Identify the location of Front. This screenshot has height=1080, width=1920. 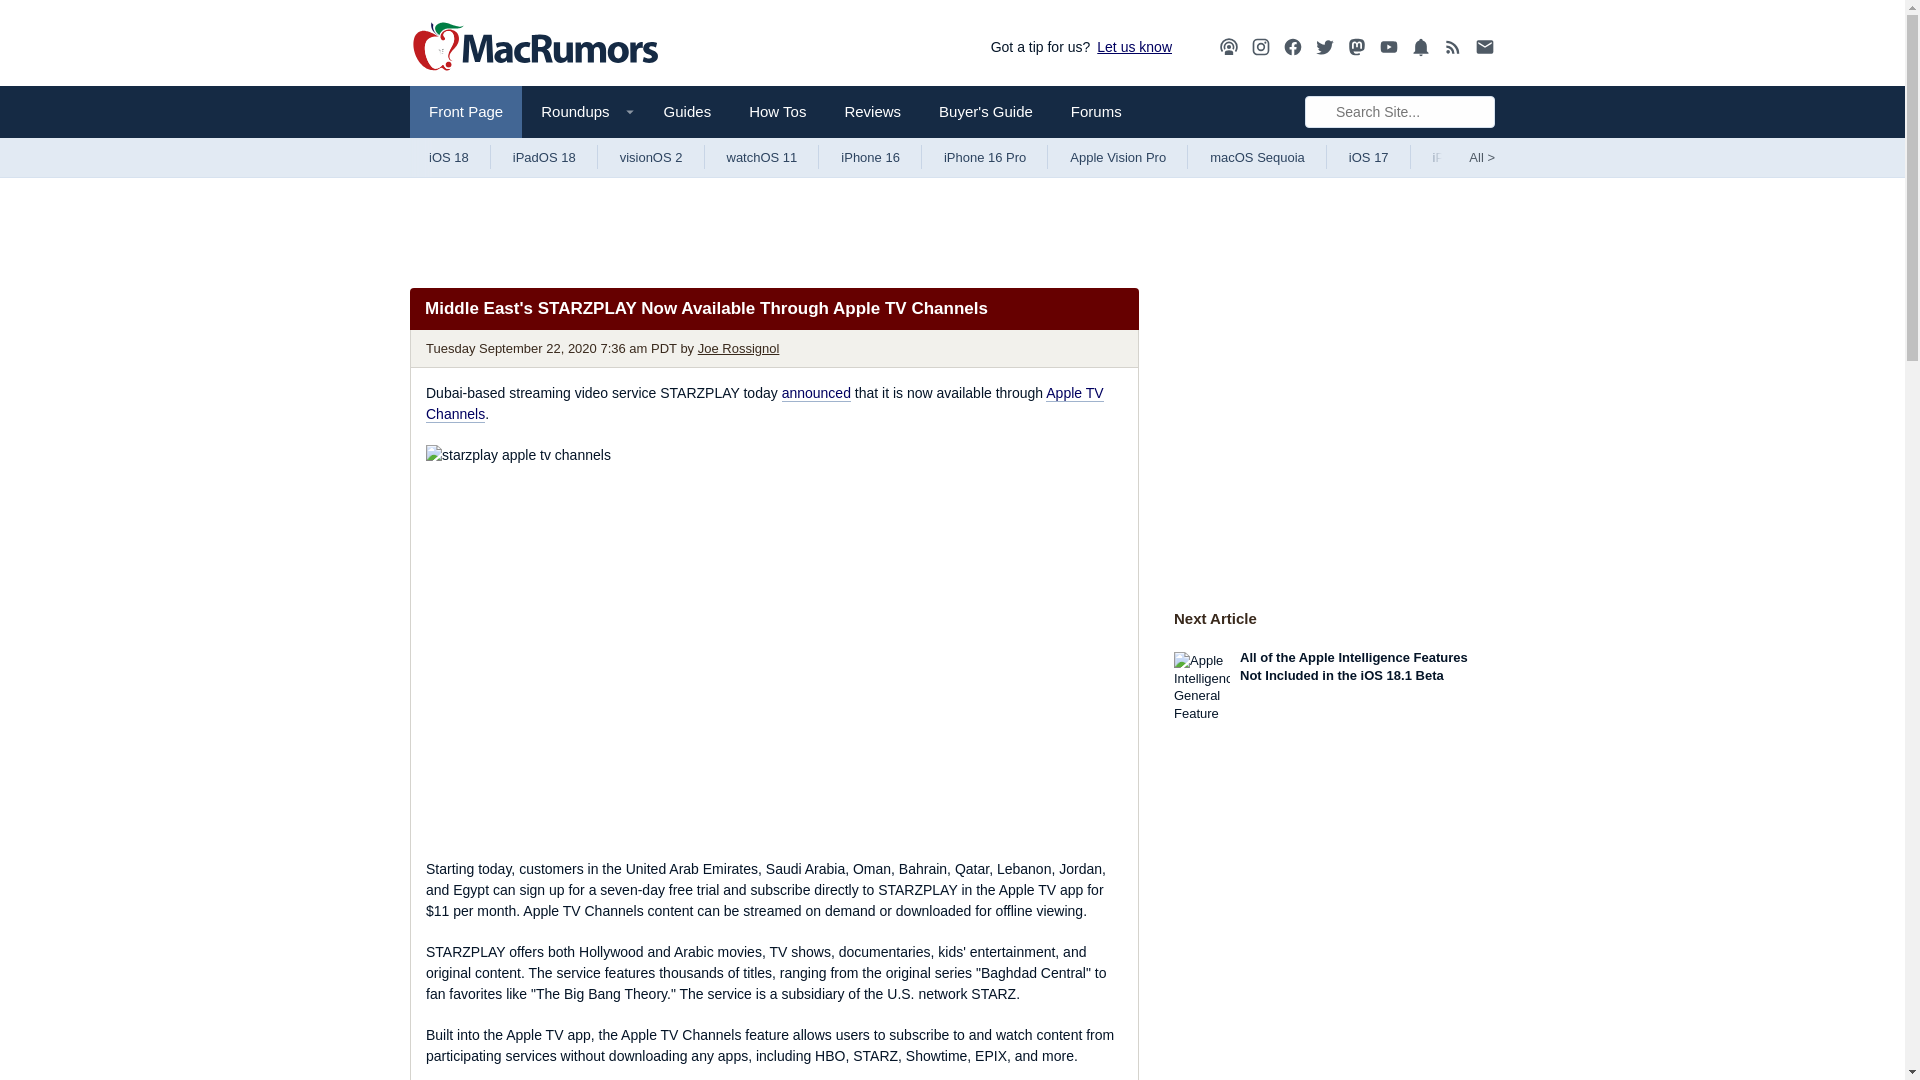
(466, 112).